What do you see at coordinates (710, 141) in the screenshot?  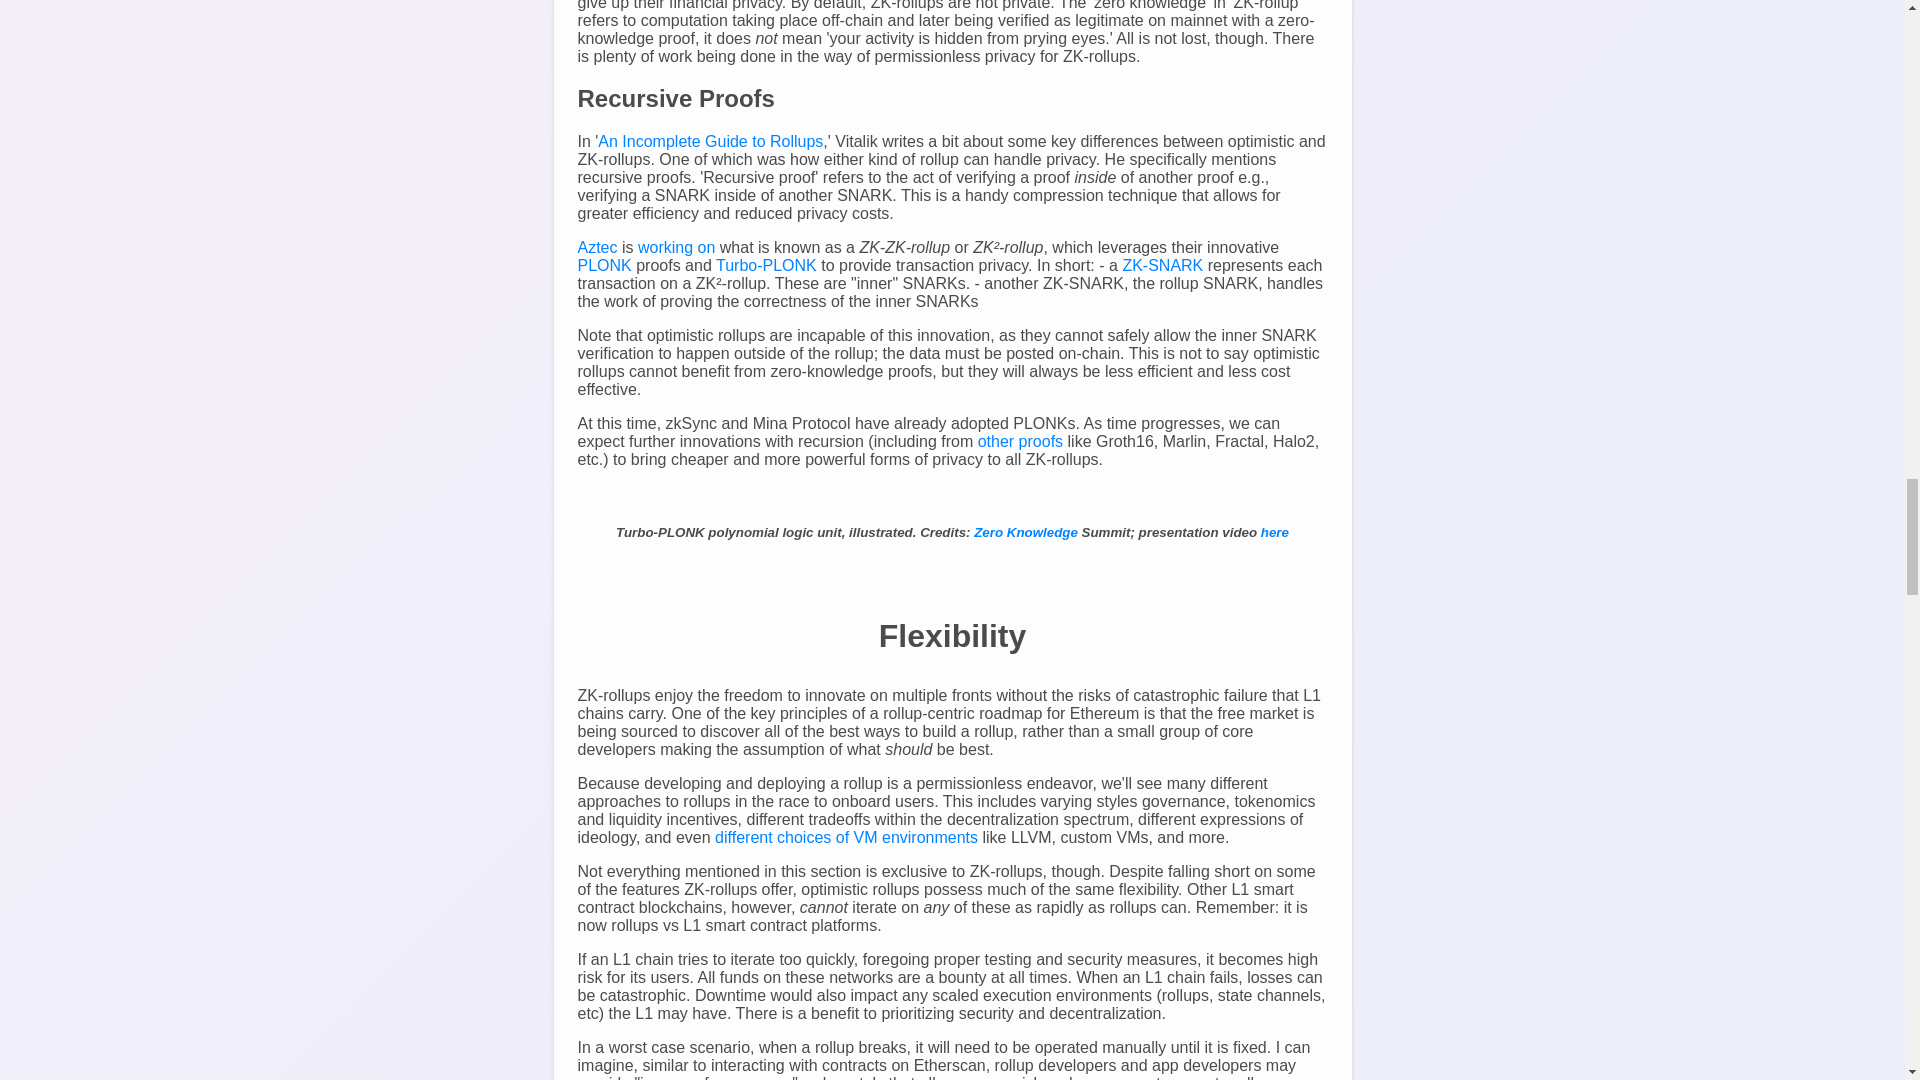 I see `An Incomplete Guide to Rollups` at bounding box center [710, 141].